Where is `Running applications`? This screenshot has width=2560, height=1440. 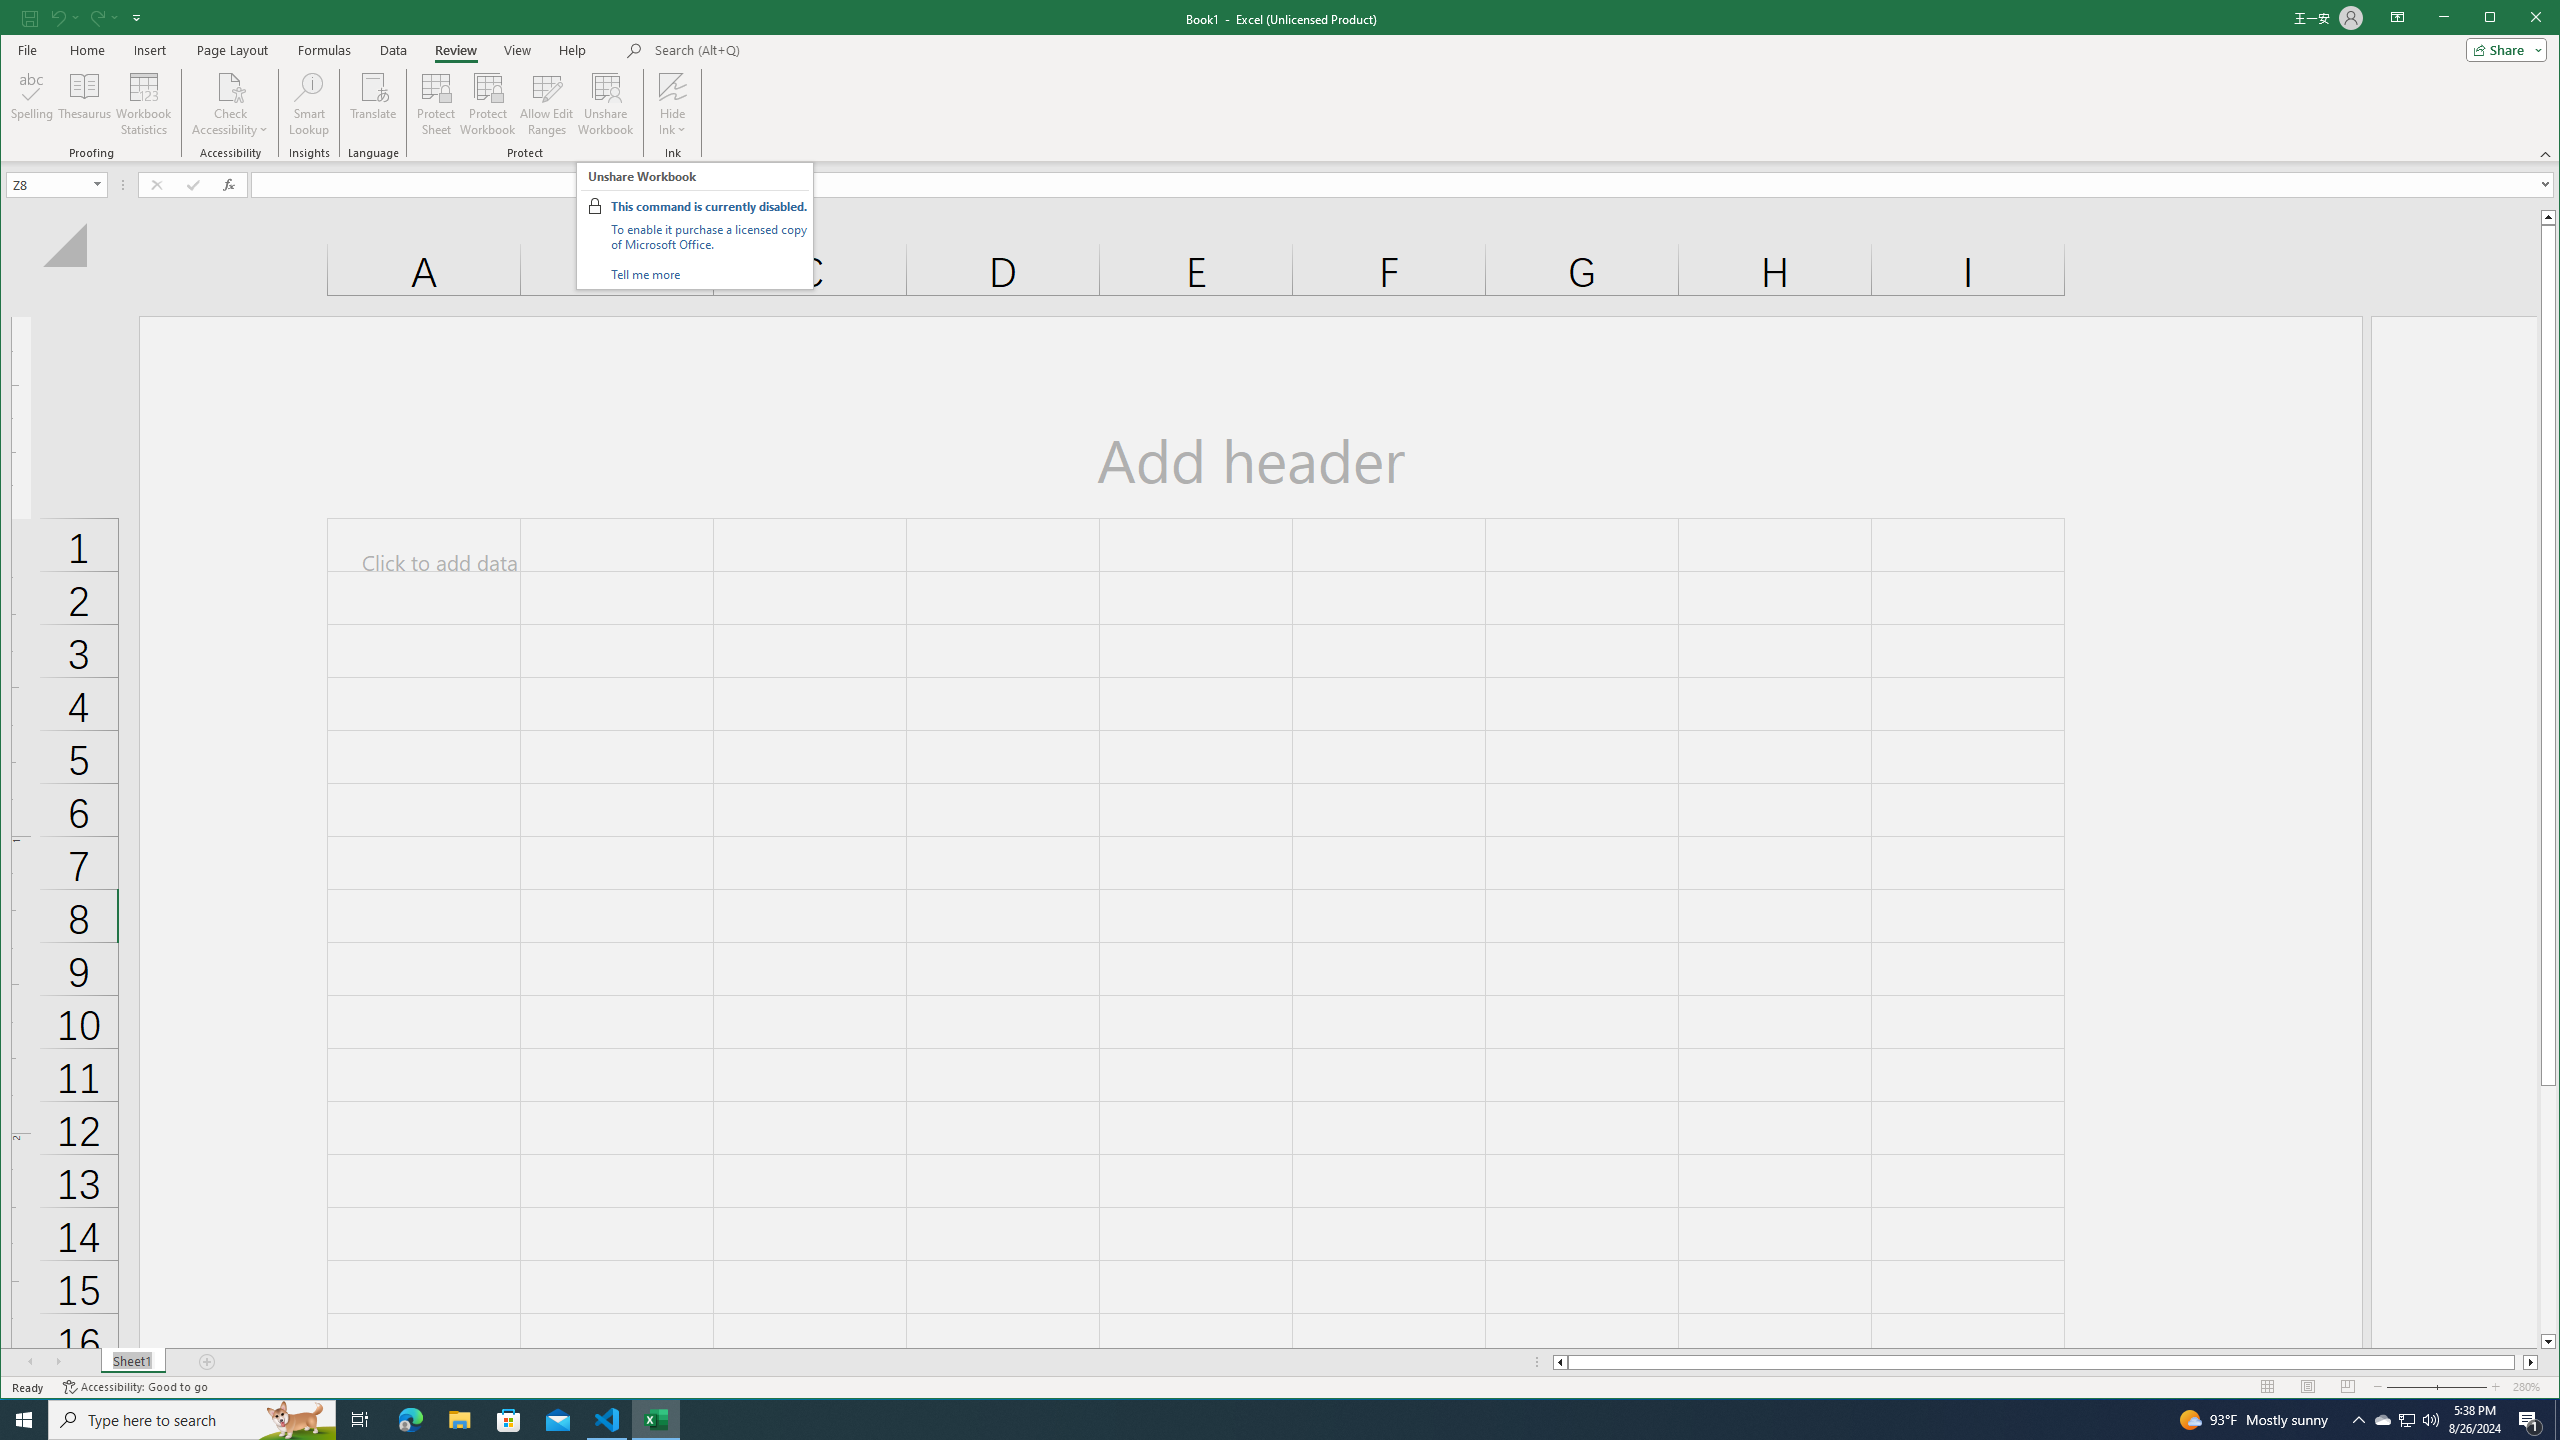 Running applications is located at coordinates (1262, 1420).